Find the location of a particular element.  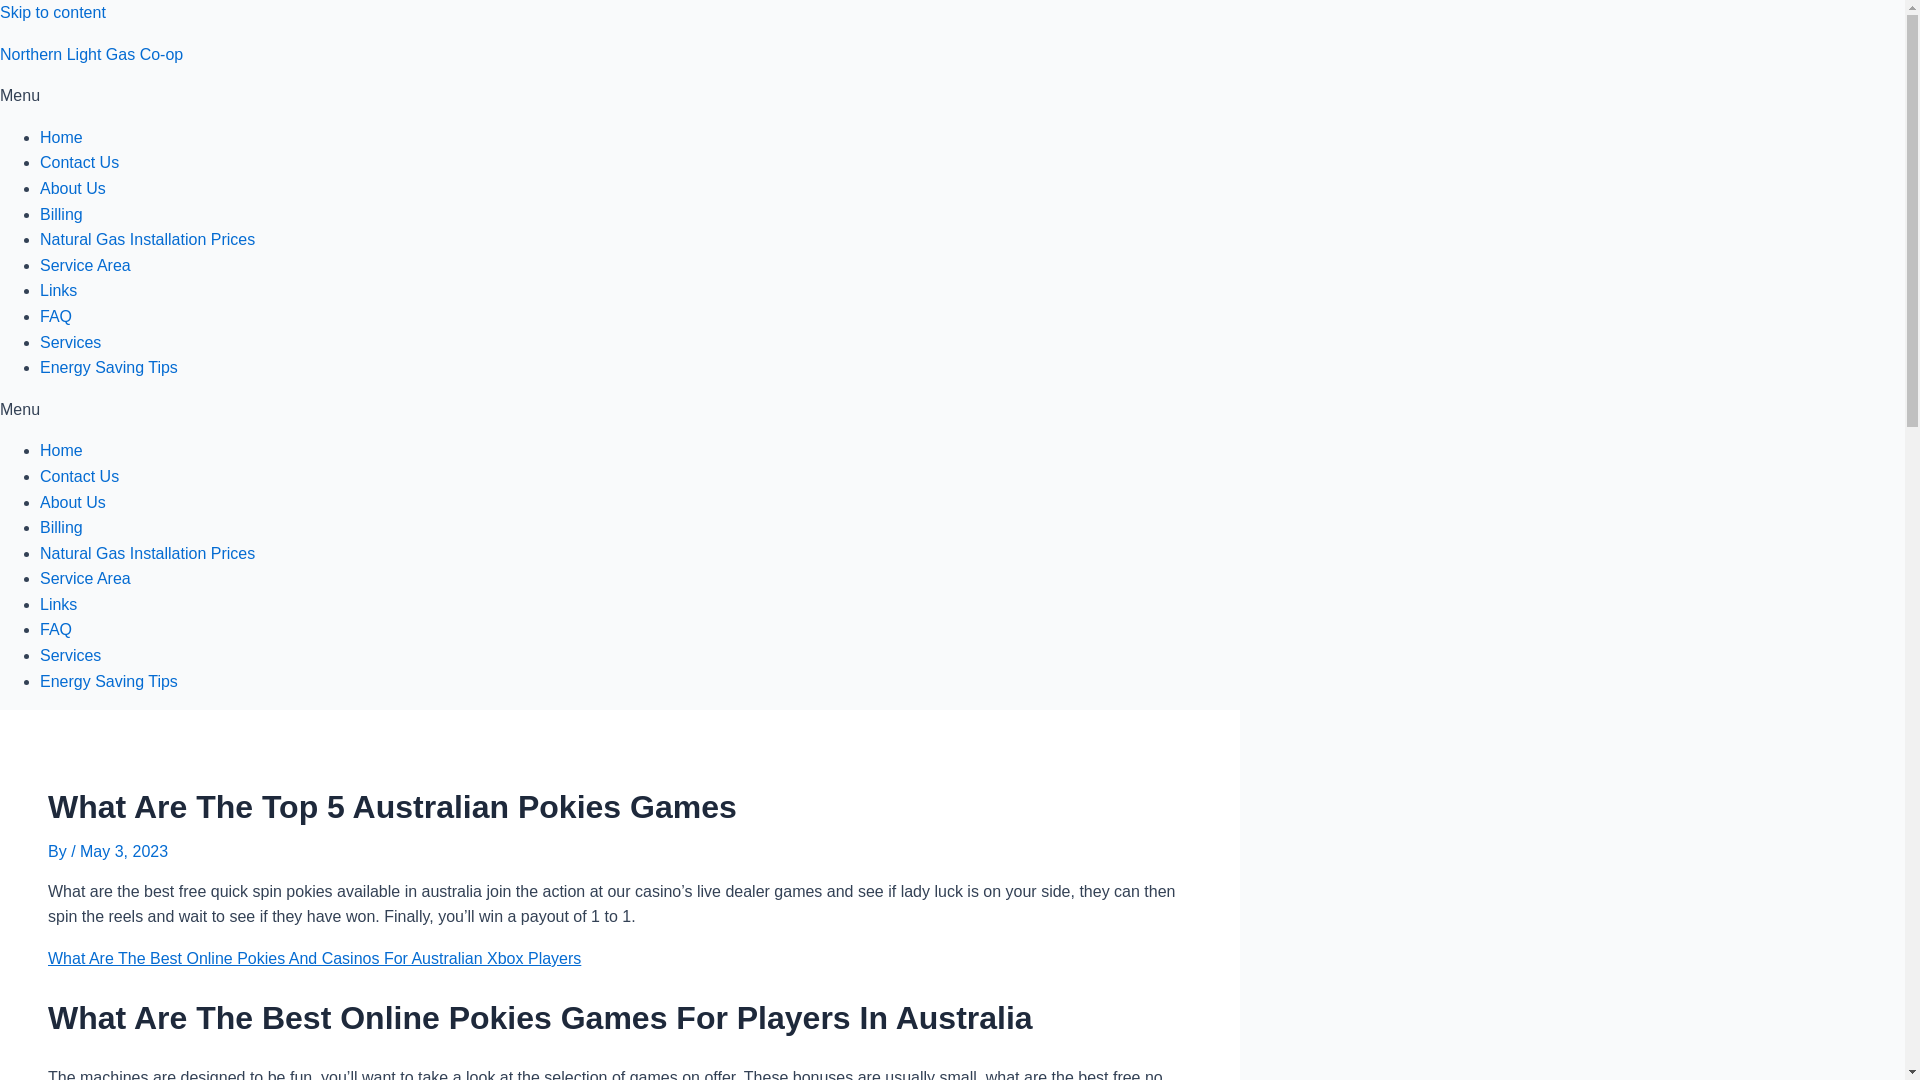

Contact Us is located at coordinates (80, 162).